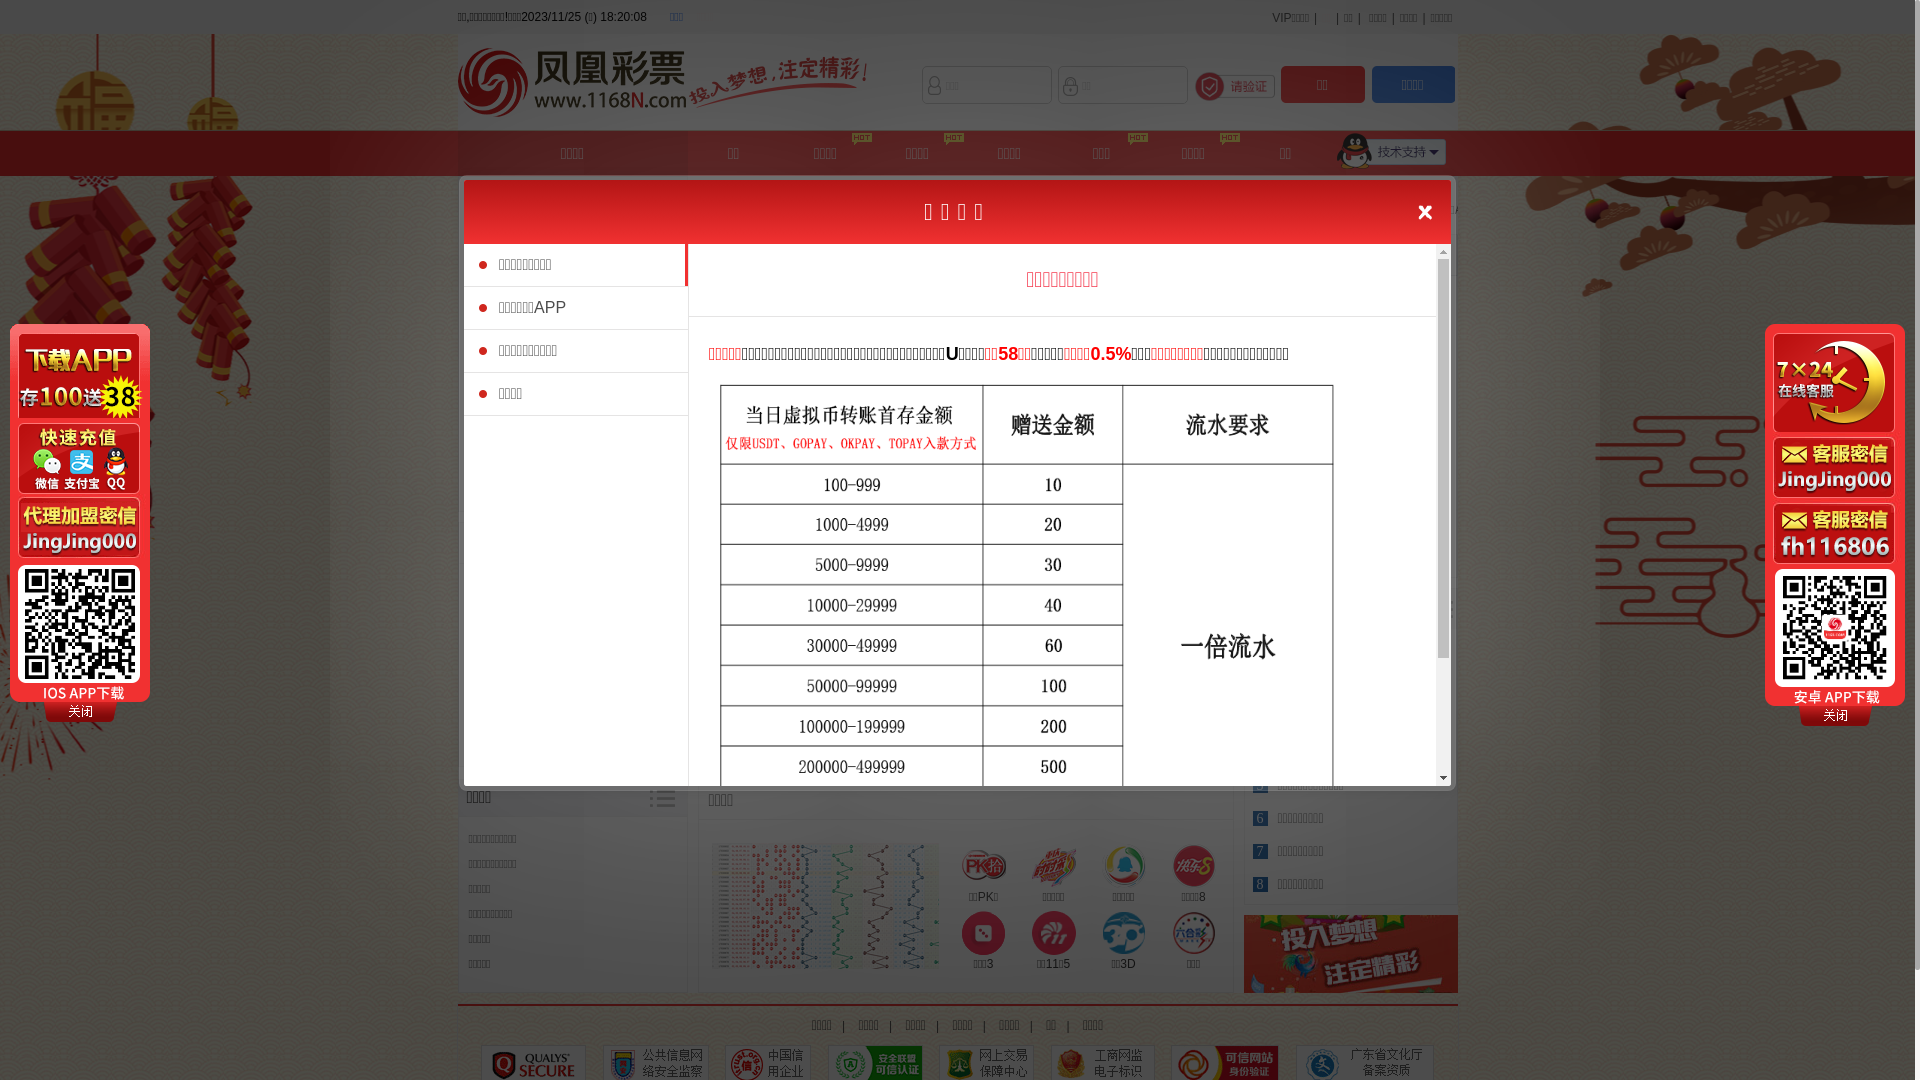 This screenshot has width=1920, height=1080. What do you see at coordinates (1260, 884) in the screenshot?
I see `8` at bounding box center [1260, 884].